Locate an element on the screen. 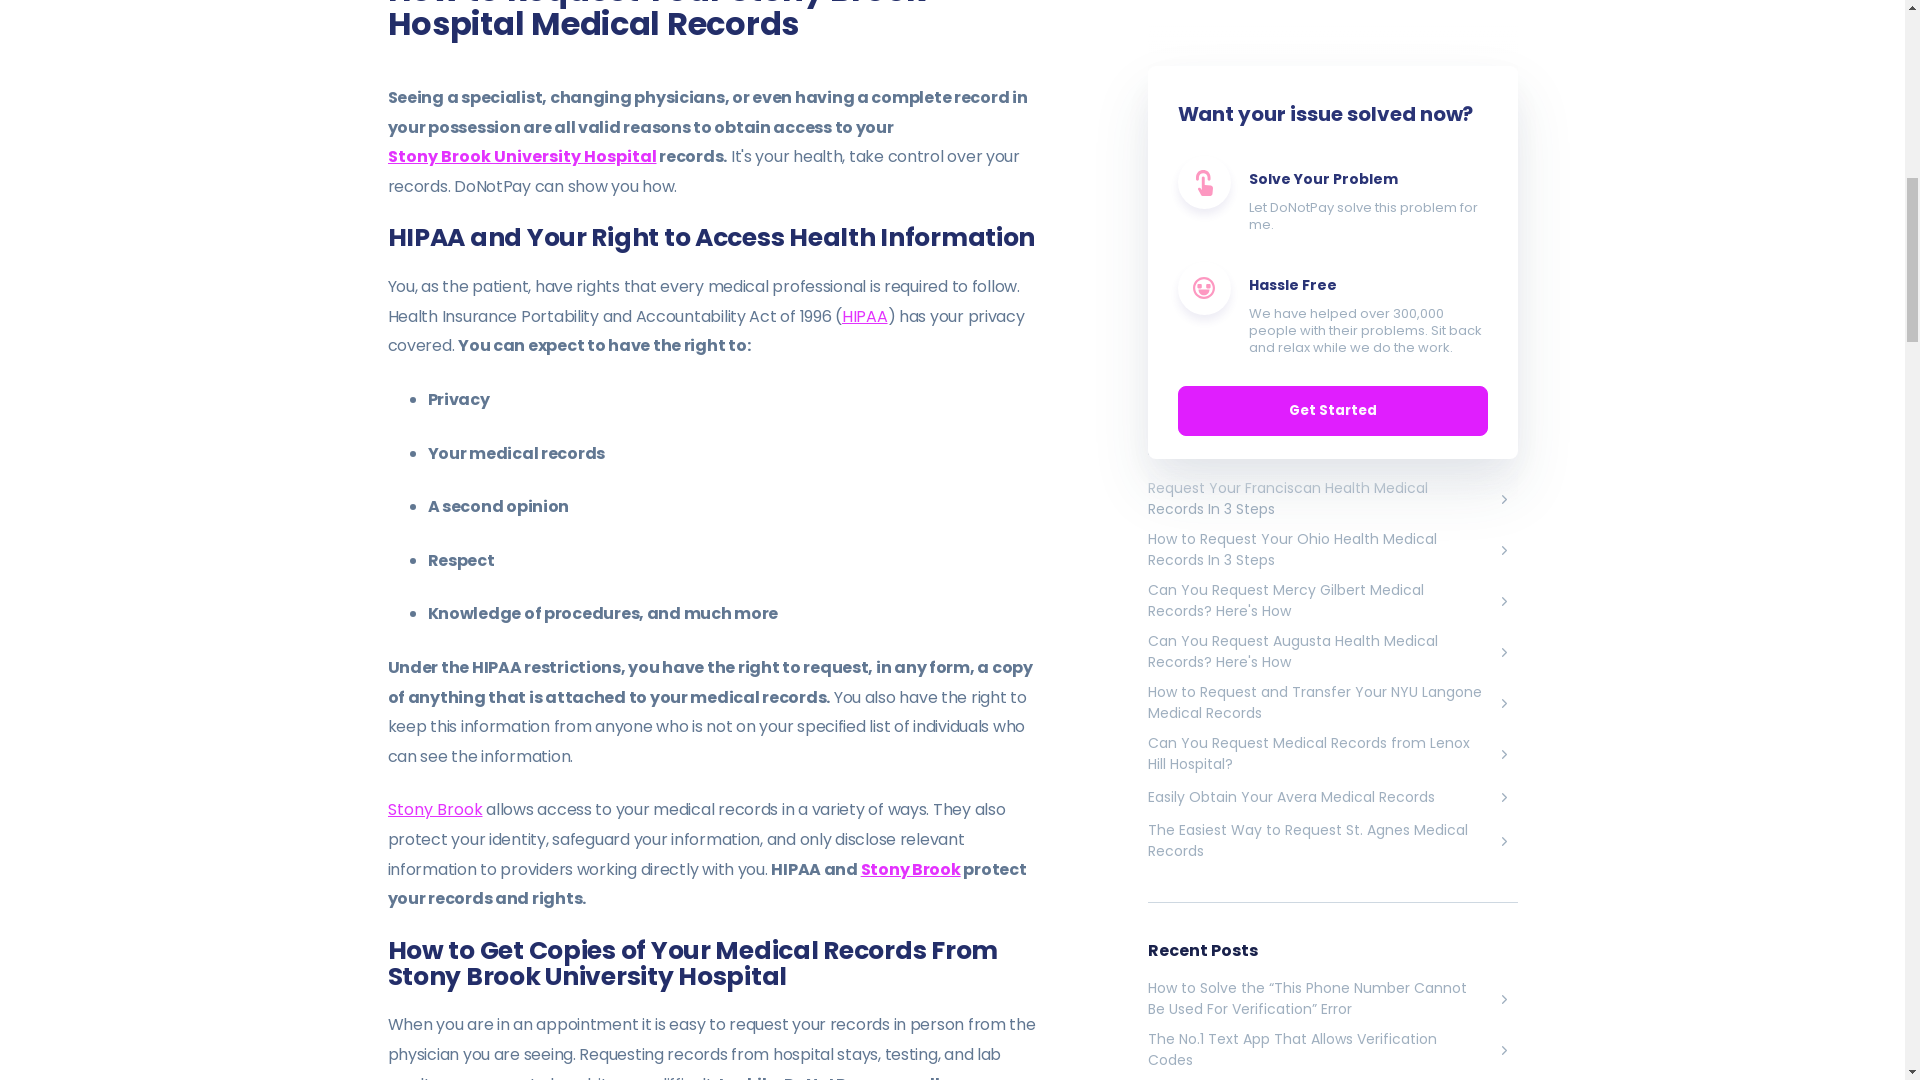  HIPAA is located at coordinates (864, 316).